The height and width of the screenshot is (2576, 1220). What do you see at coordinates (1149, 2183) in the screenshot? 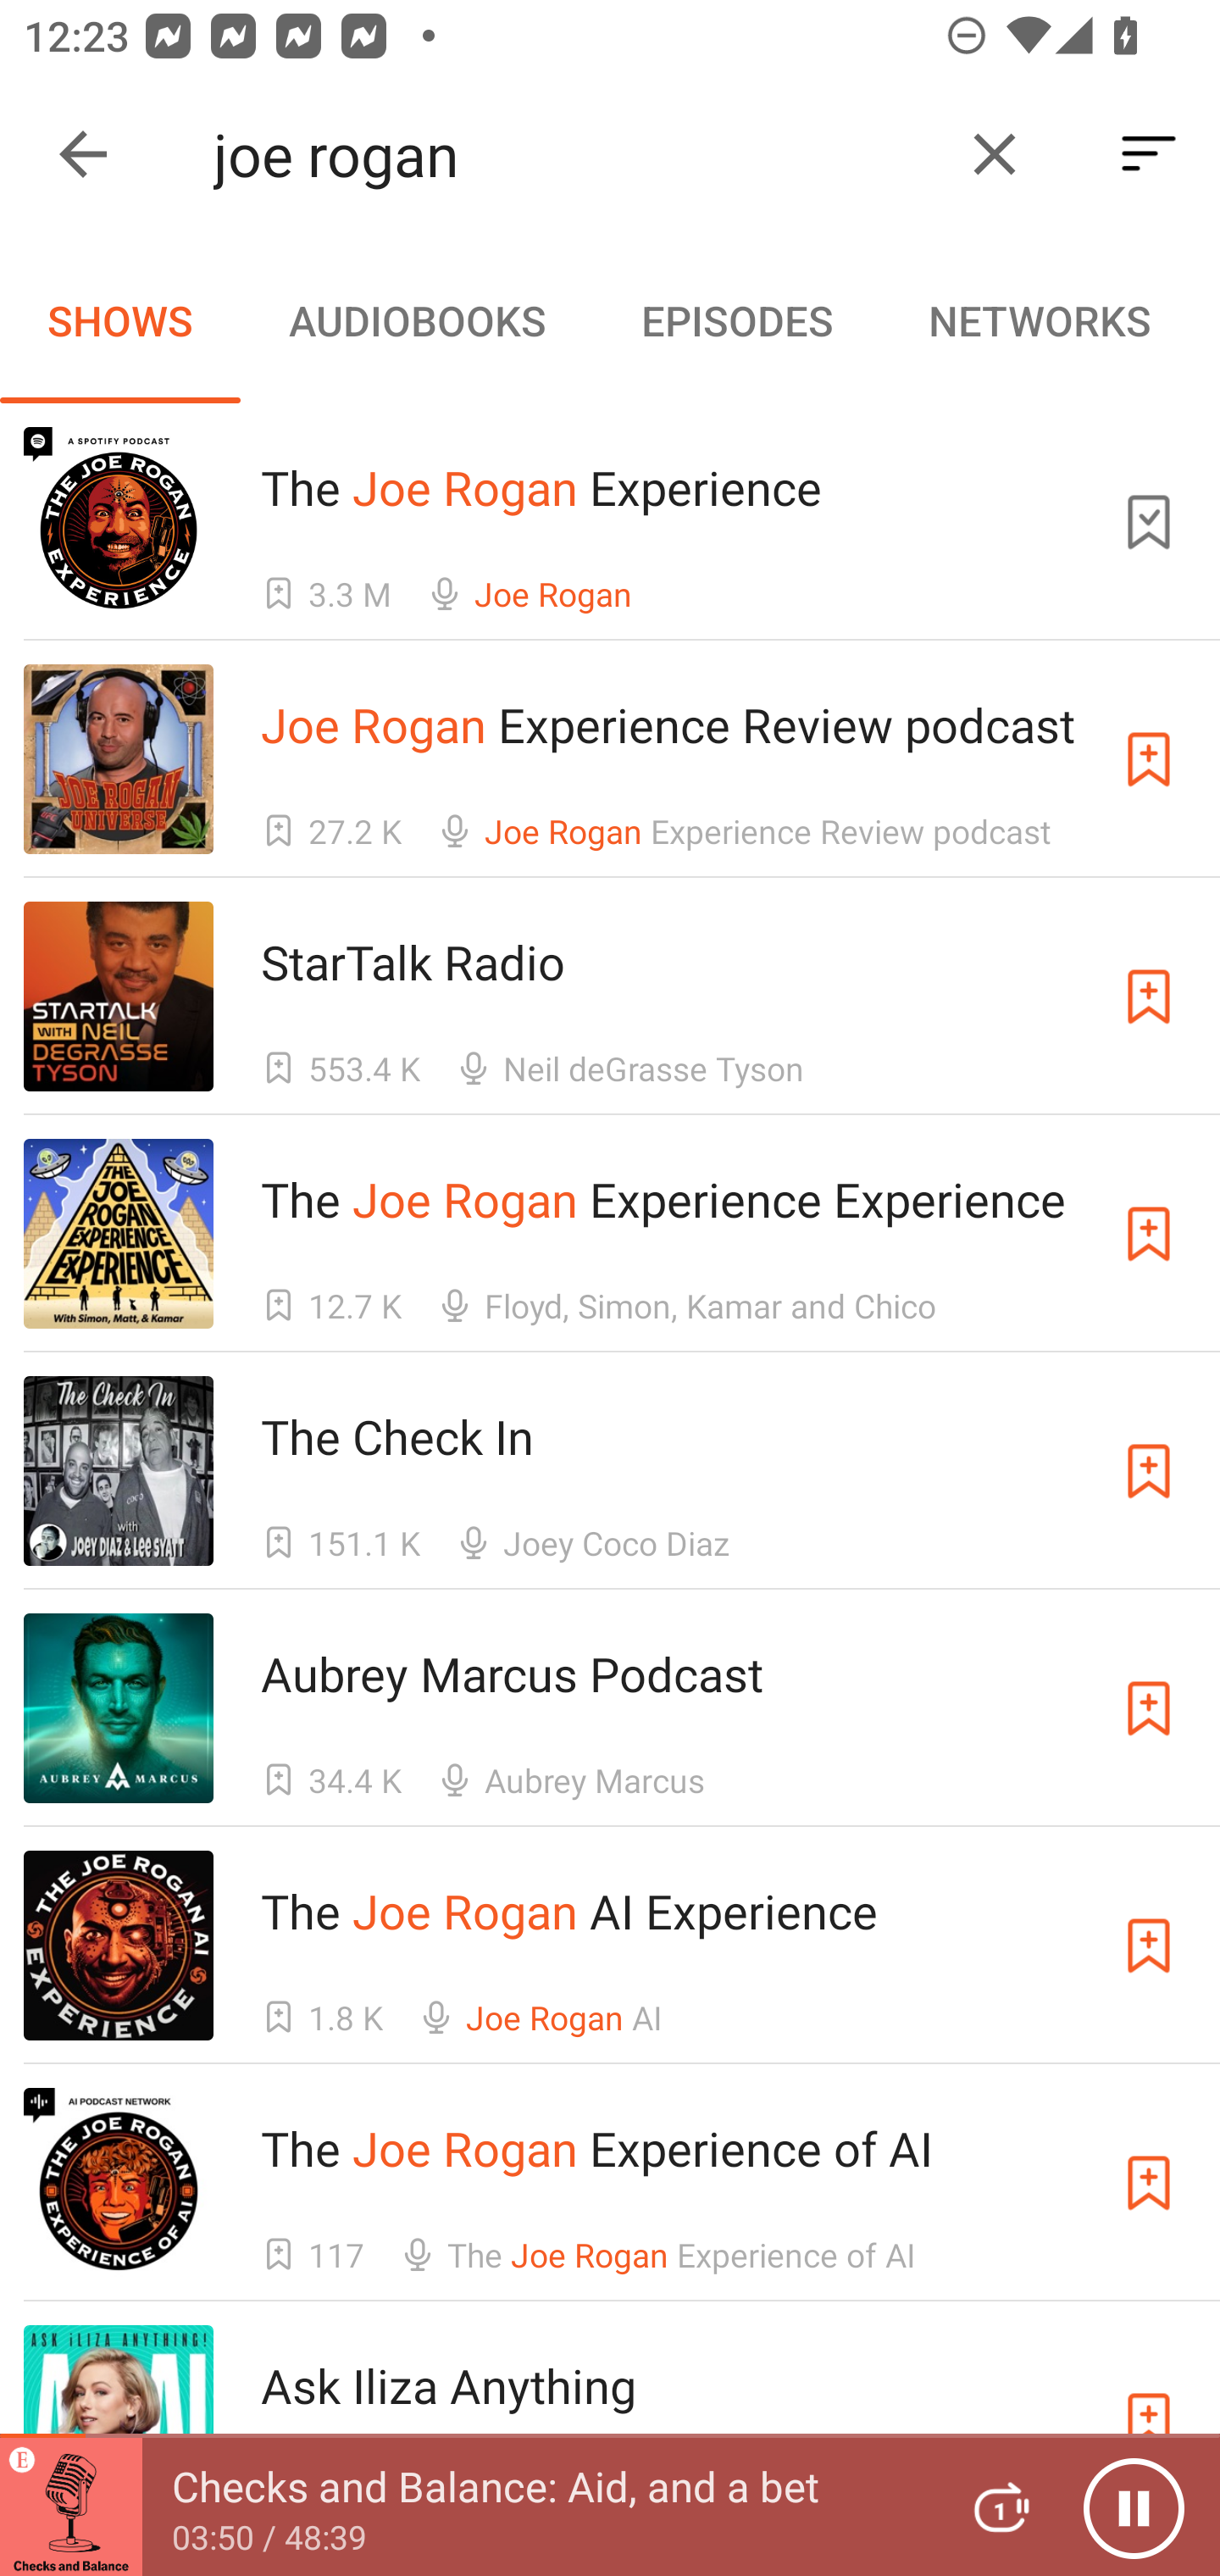
I see `Subscribe` at bounding box center [1149, 2183].